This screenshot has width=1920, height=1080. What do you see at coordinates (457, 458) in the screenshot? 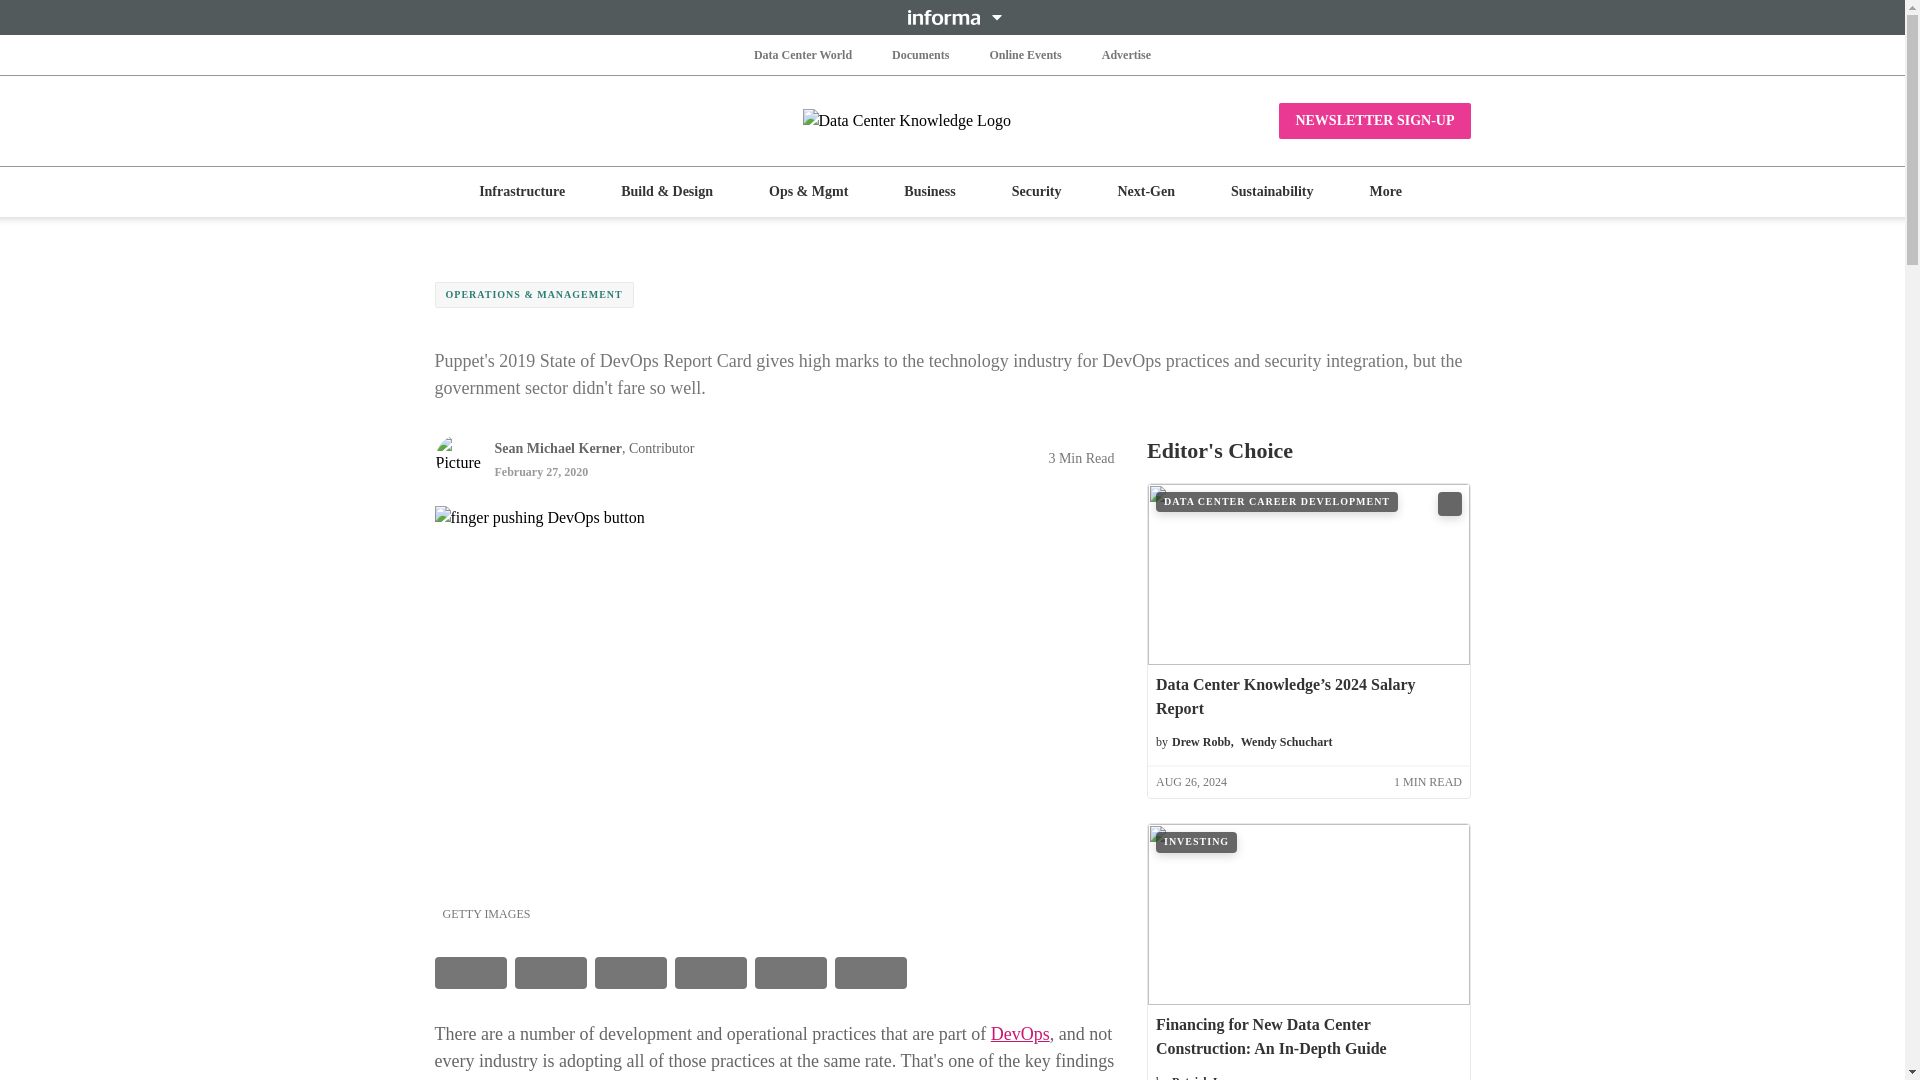
I see `Picture of Sean Michael Kerner` at bounding box center [457, 458].